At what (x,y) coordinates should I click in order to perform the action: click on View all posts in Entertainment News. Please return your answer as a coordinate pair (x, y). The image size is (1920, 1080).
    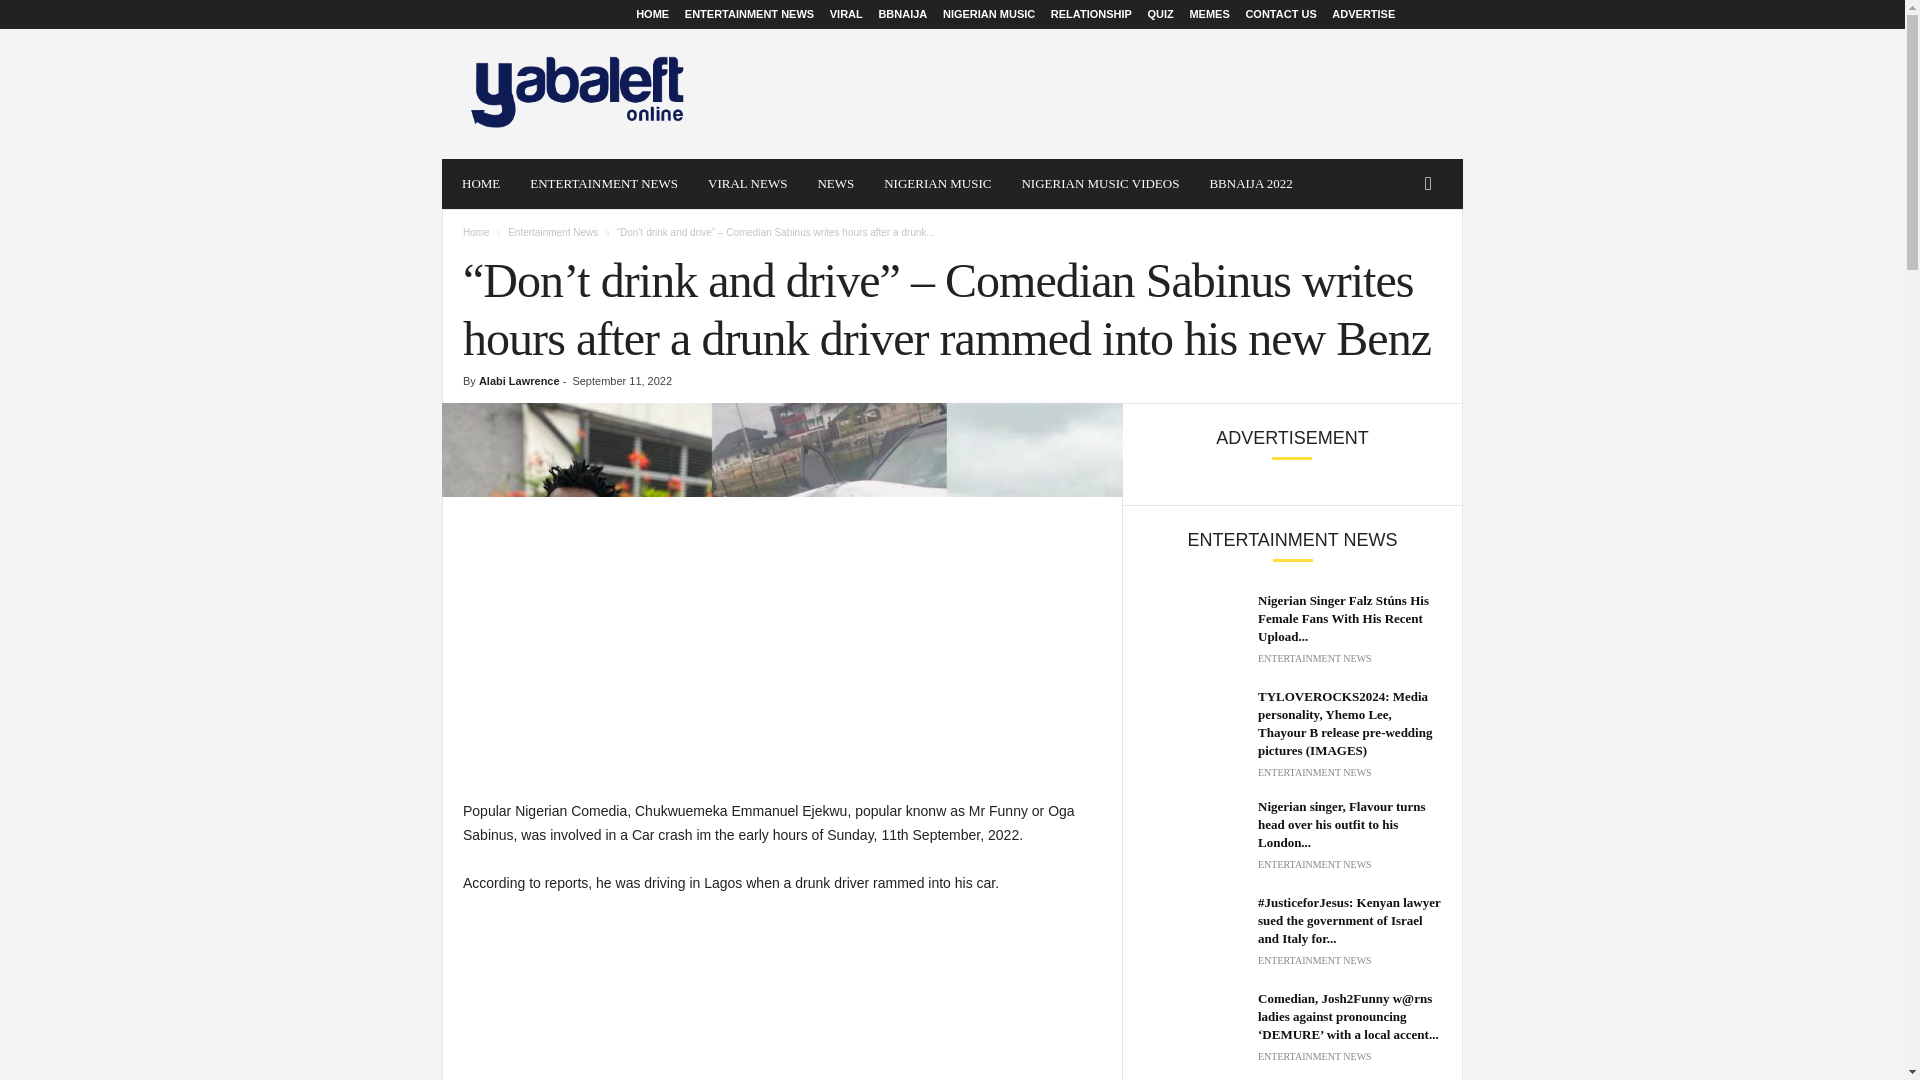
    Looking at the image, I should click on (552, 232).